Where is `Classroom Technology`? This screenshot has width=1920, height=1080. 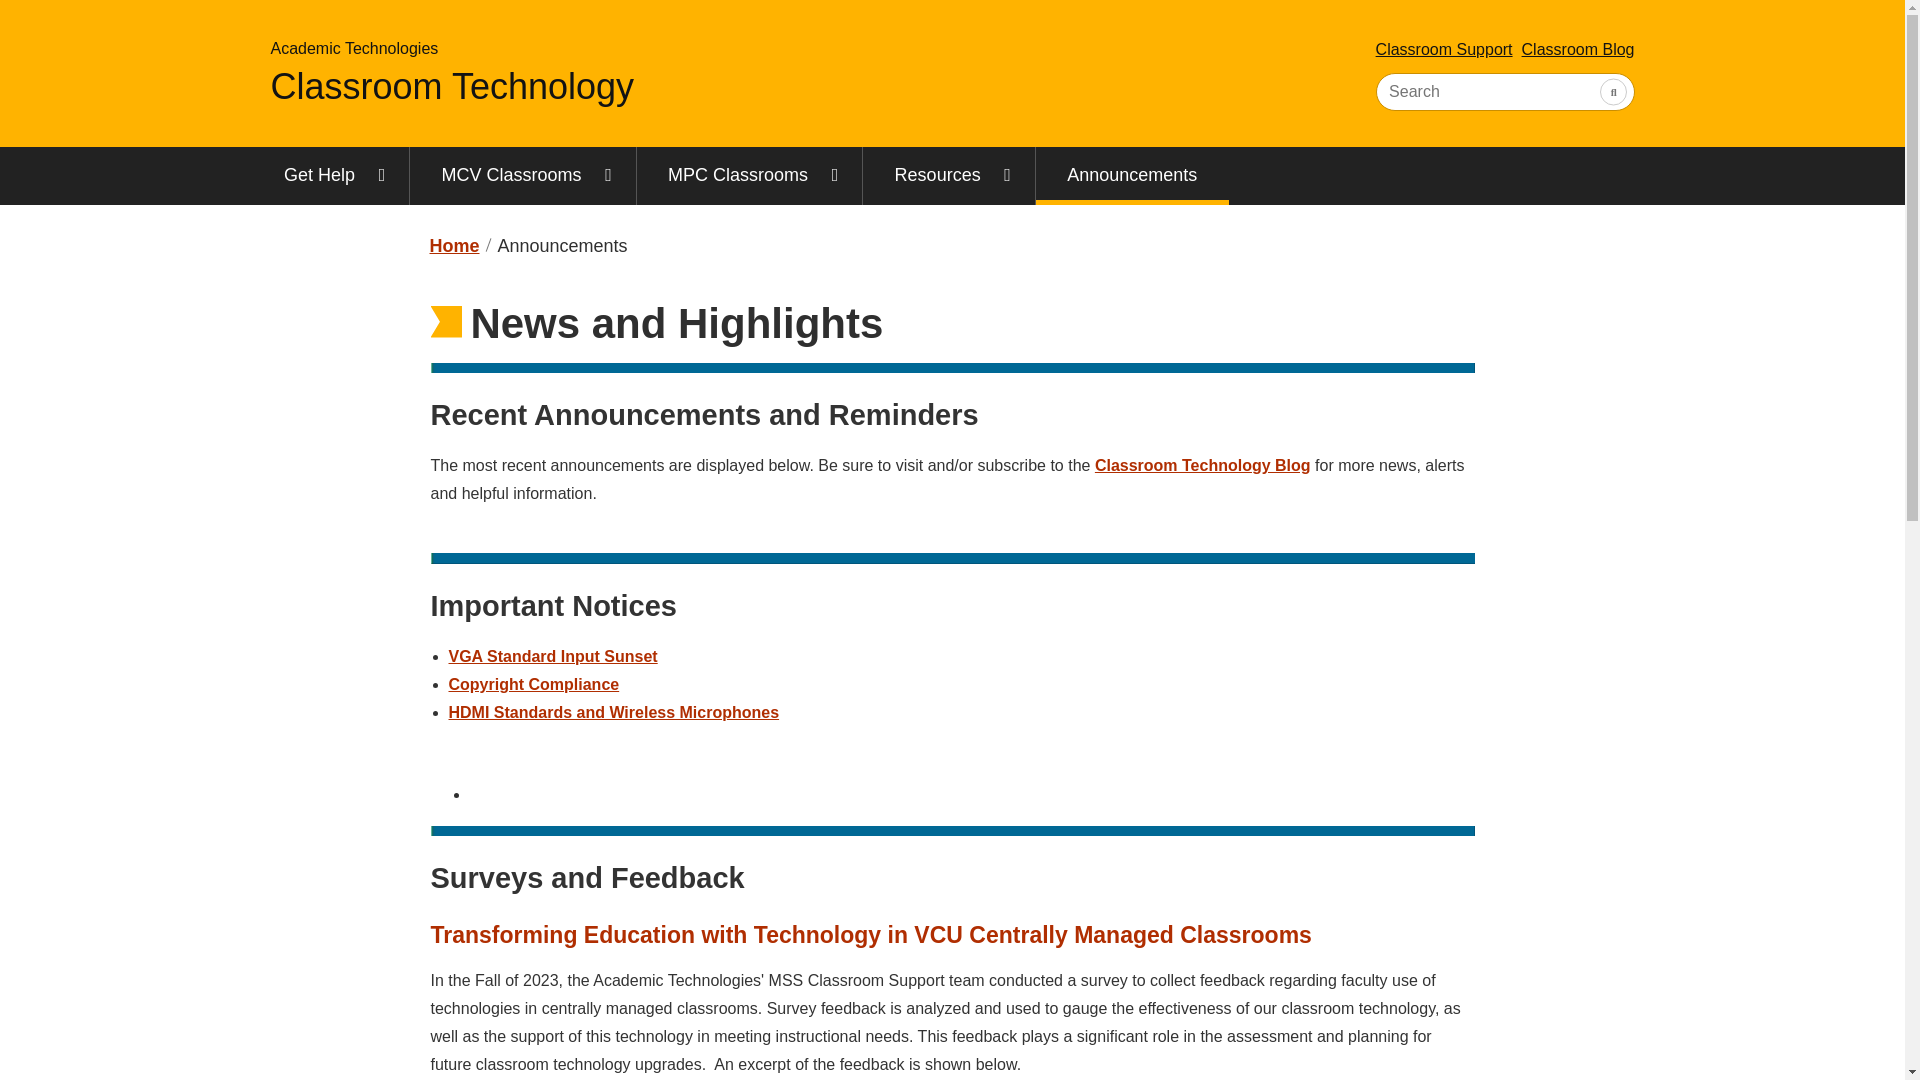
Classroom Technology is located at coordinates (452, 86).